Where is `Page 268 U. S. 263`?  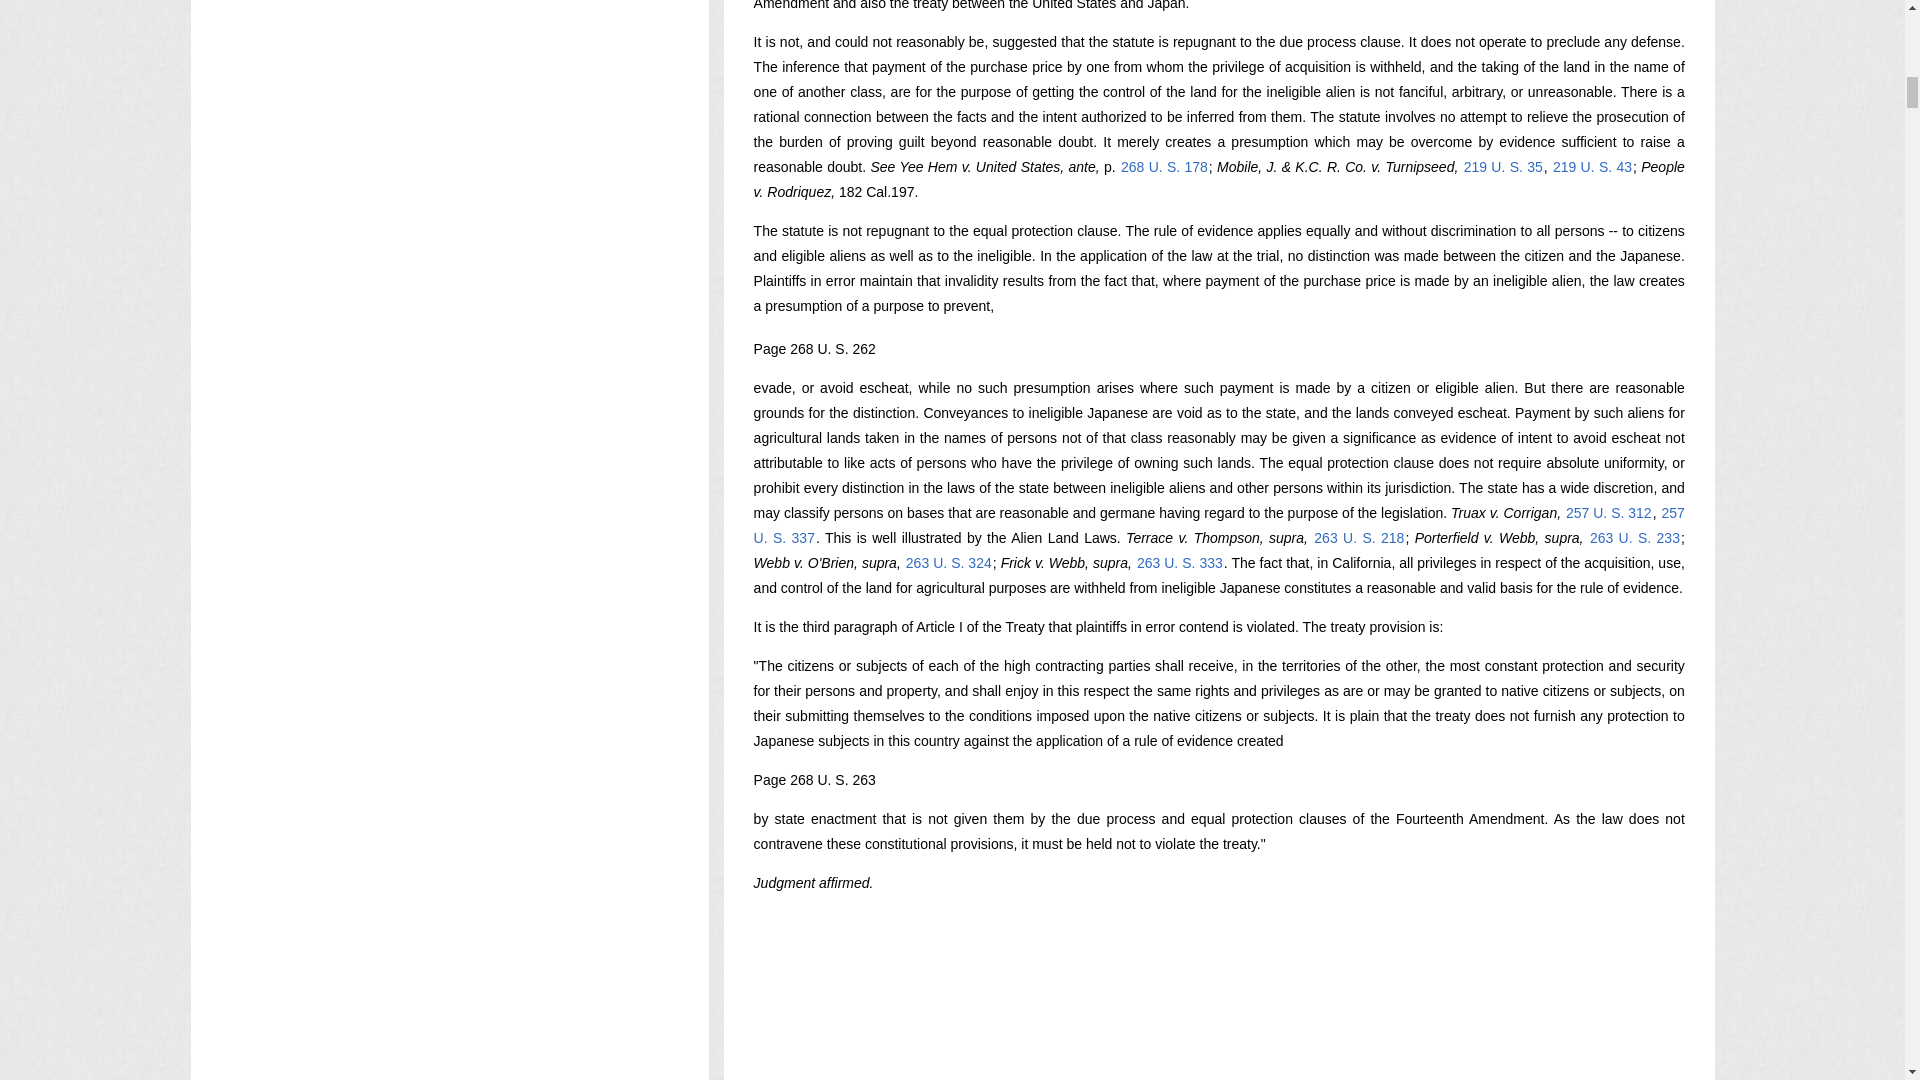 Page 268 U. S. 263 is located at coordinates (814, 780).